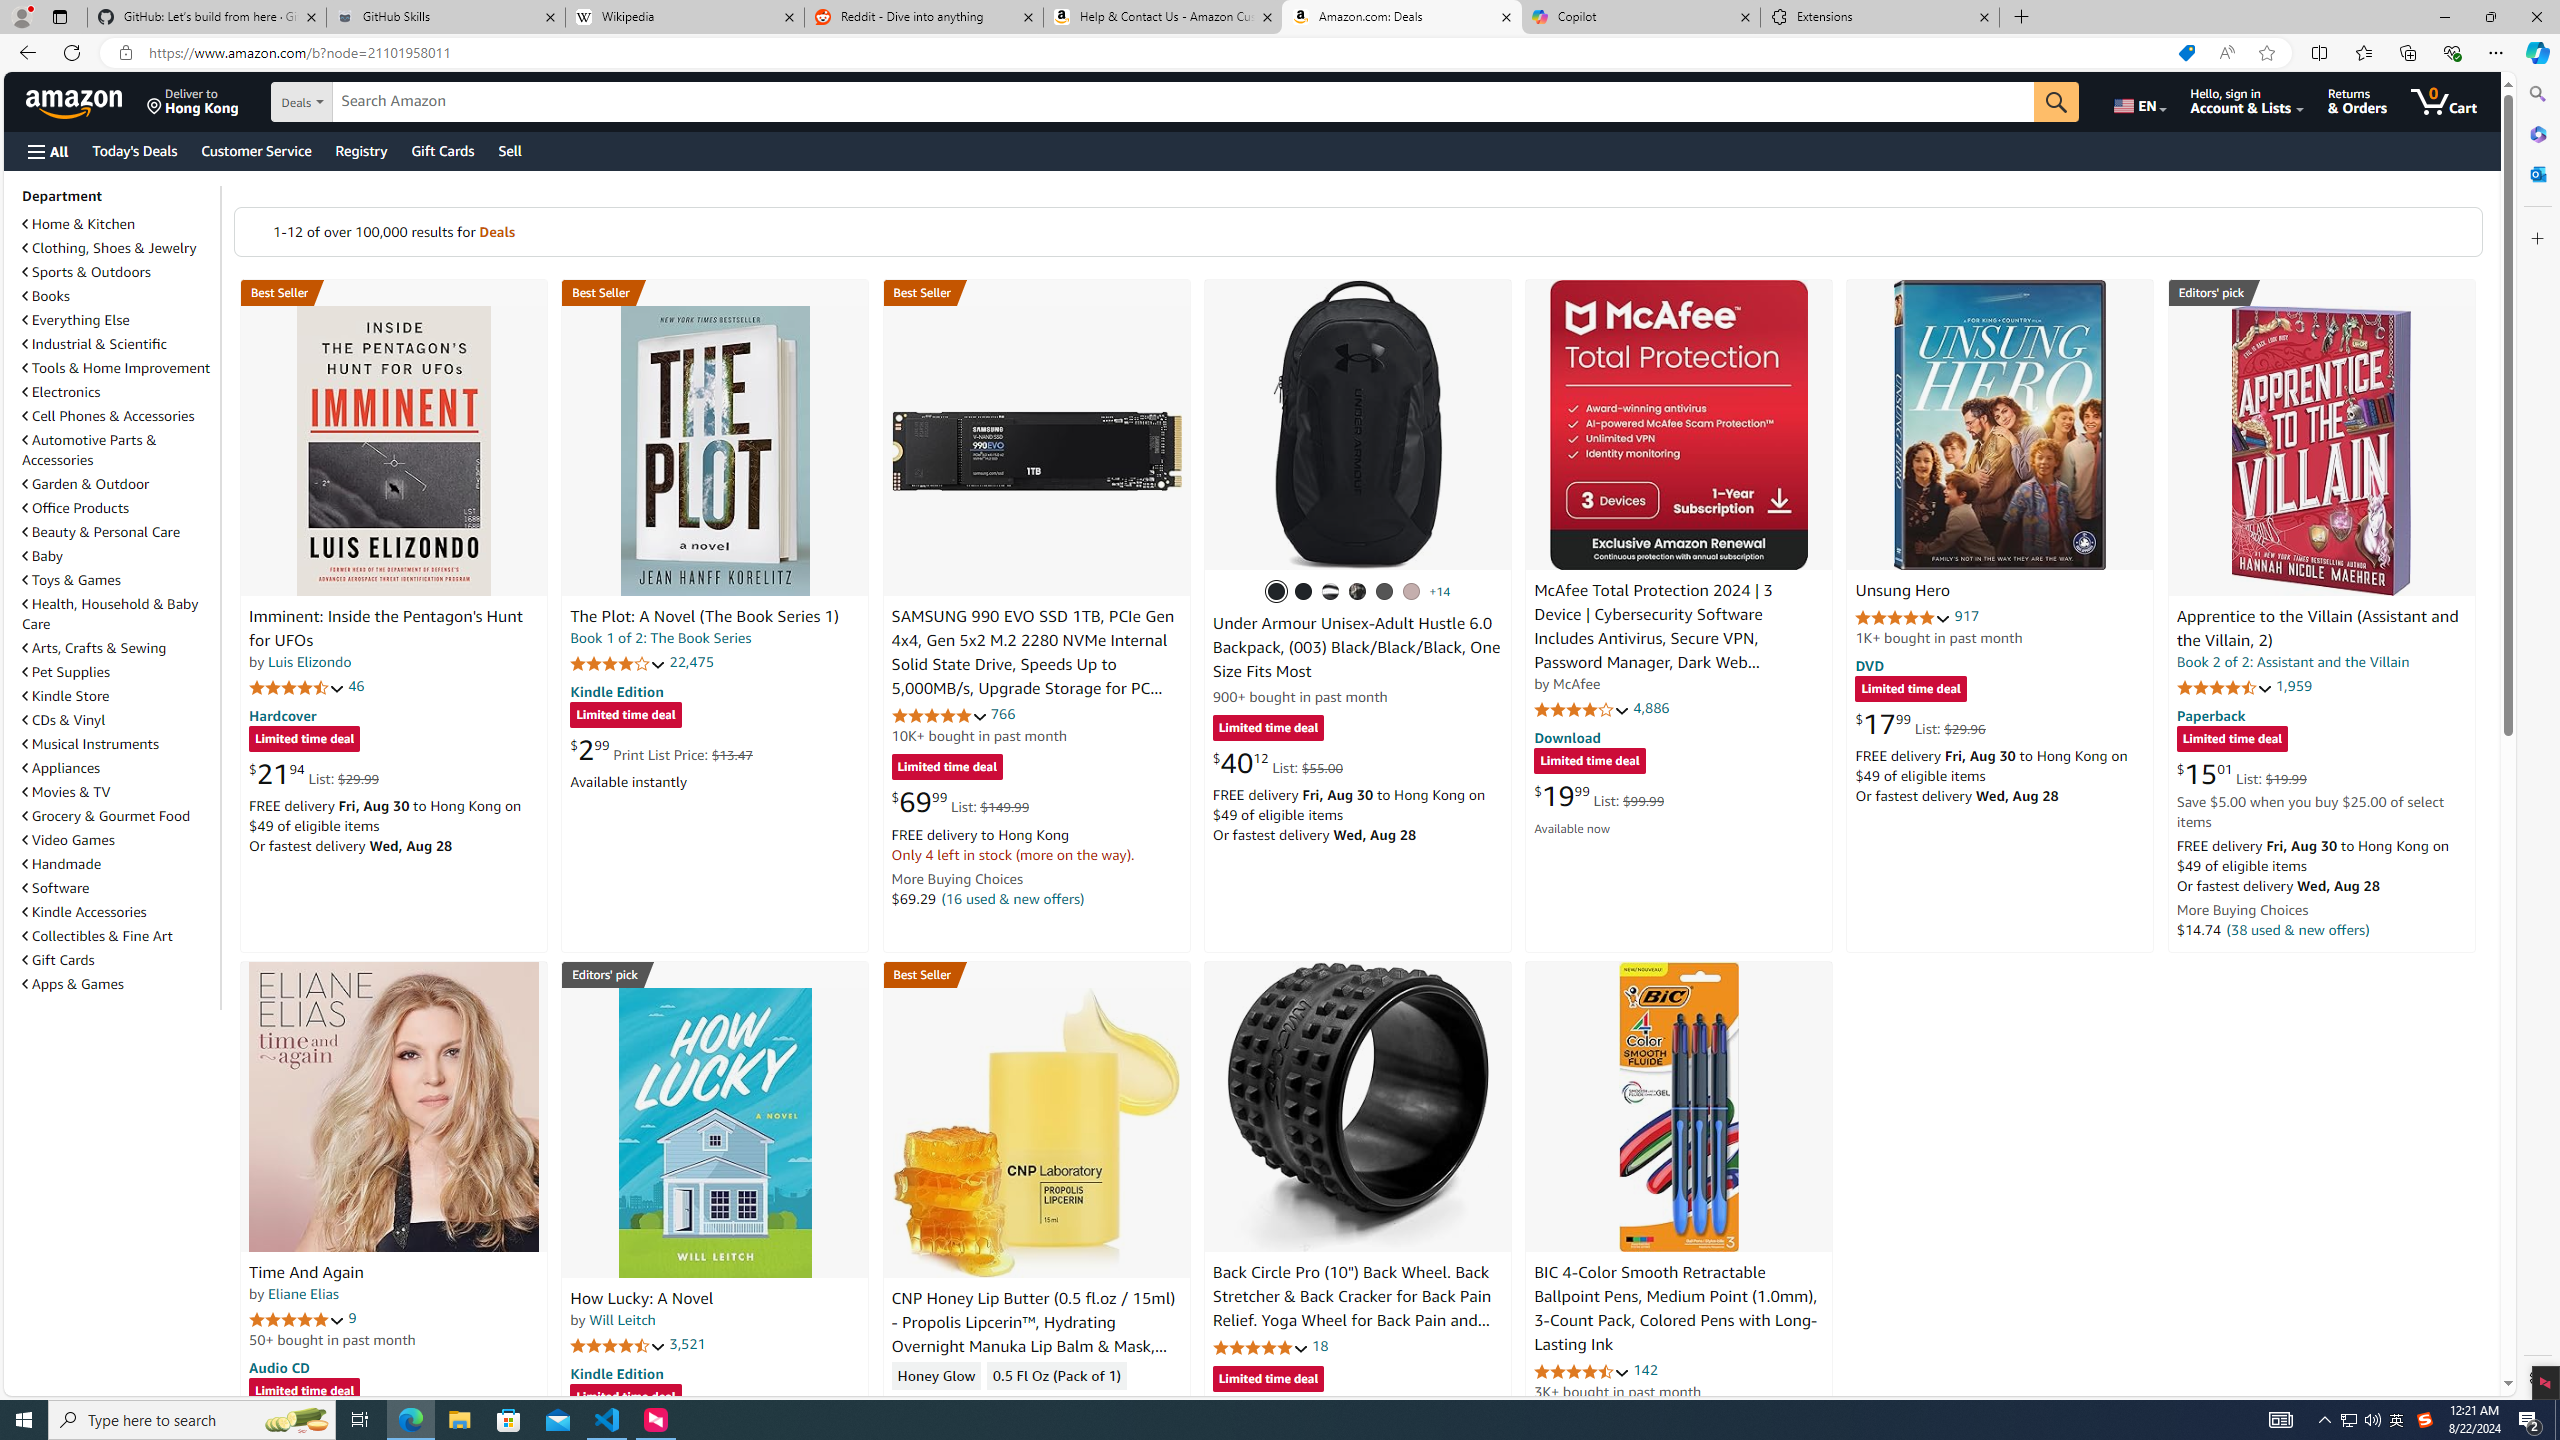 The width and height of the screenshot is (2560, 1440). What do you see at coordinates (119, 744) in the screenshot?
I see `Musical Instruments` at bounding box center [119, 744].